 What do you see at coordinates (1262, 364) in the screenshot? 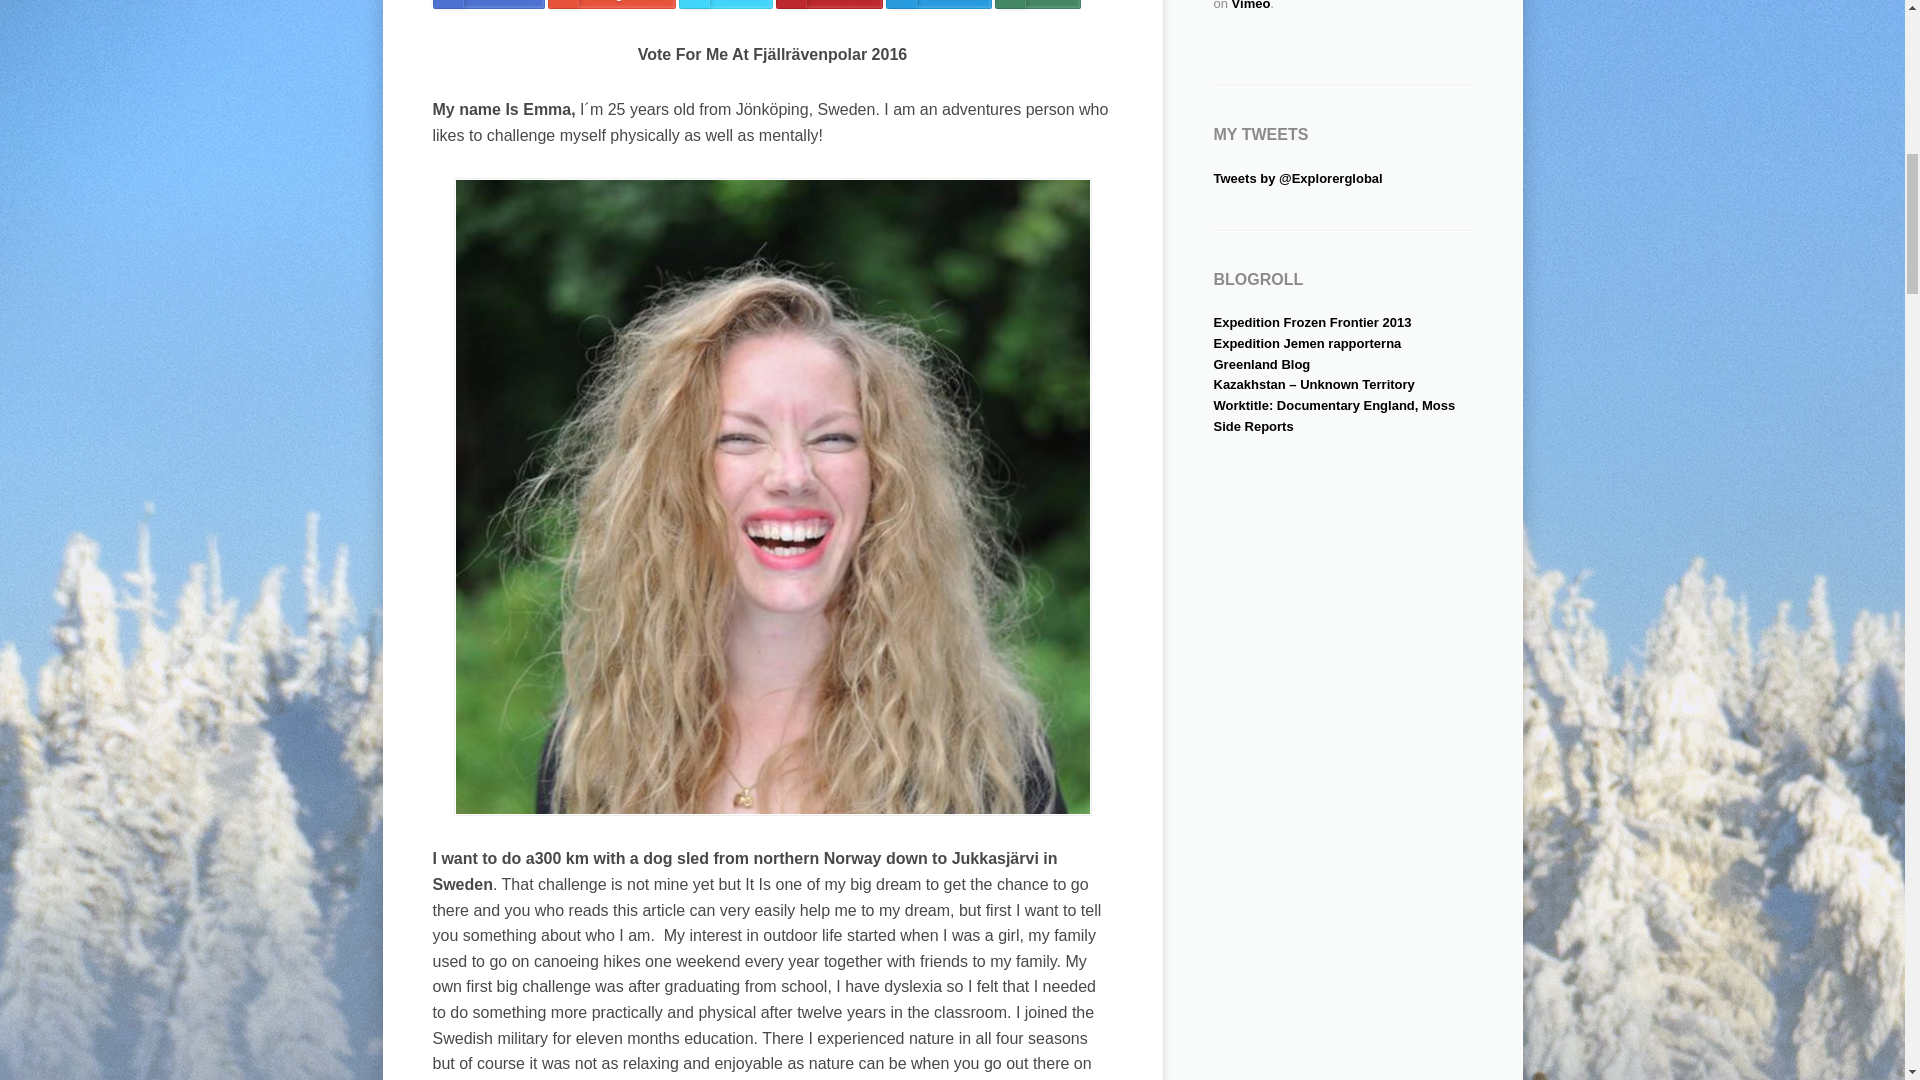
I see `Our time in greenland, the whole family` at bounding box center [1262, 364].